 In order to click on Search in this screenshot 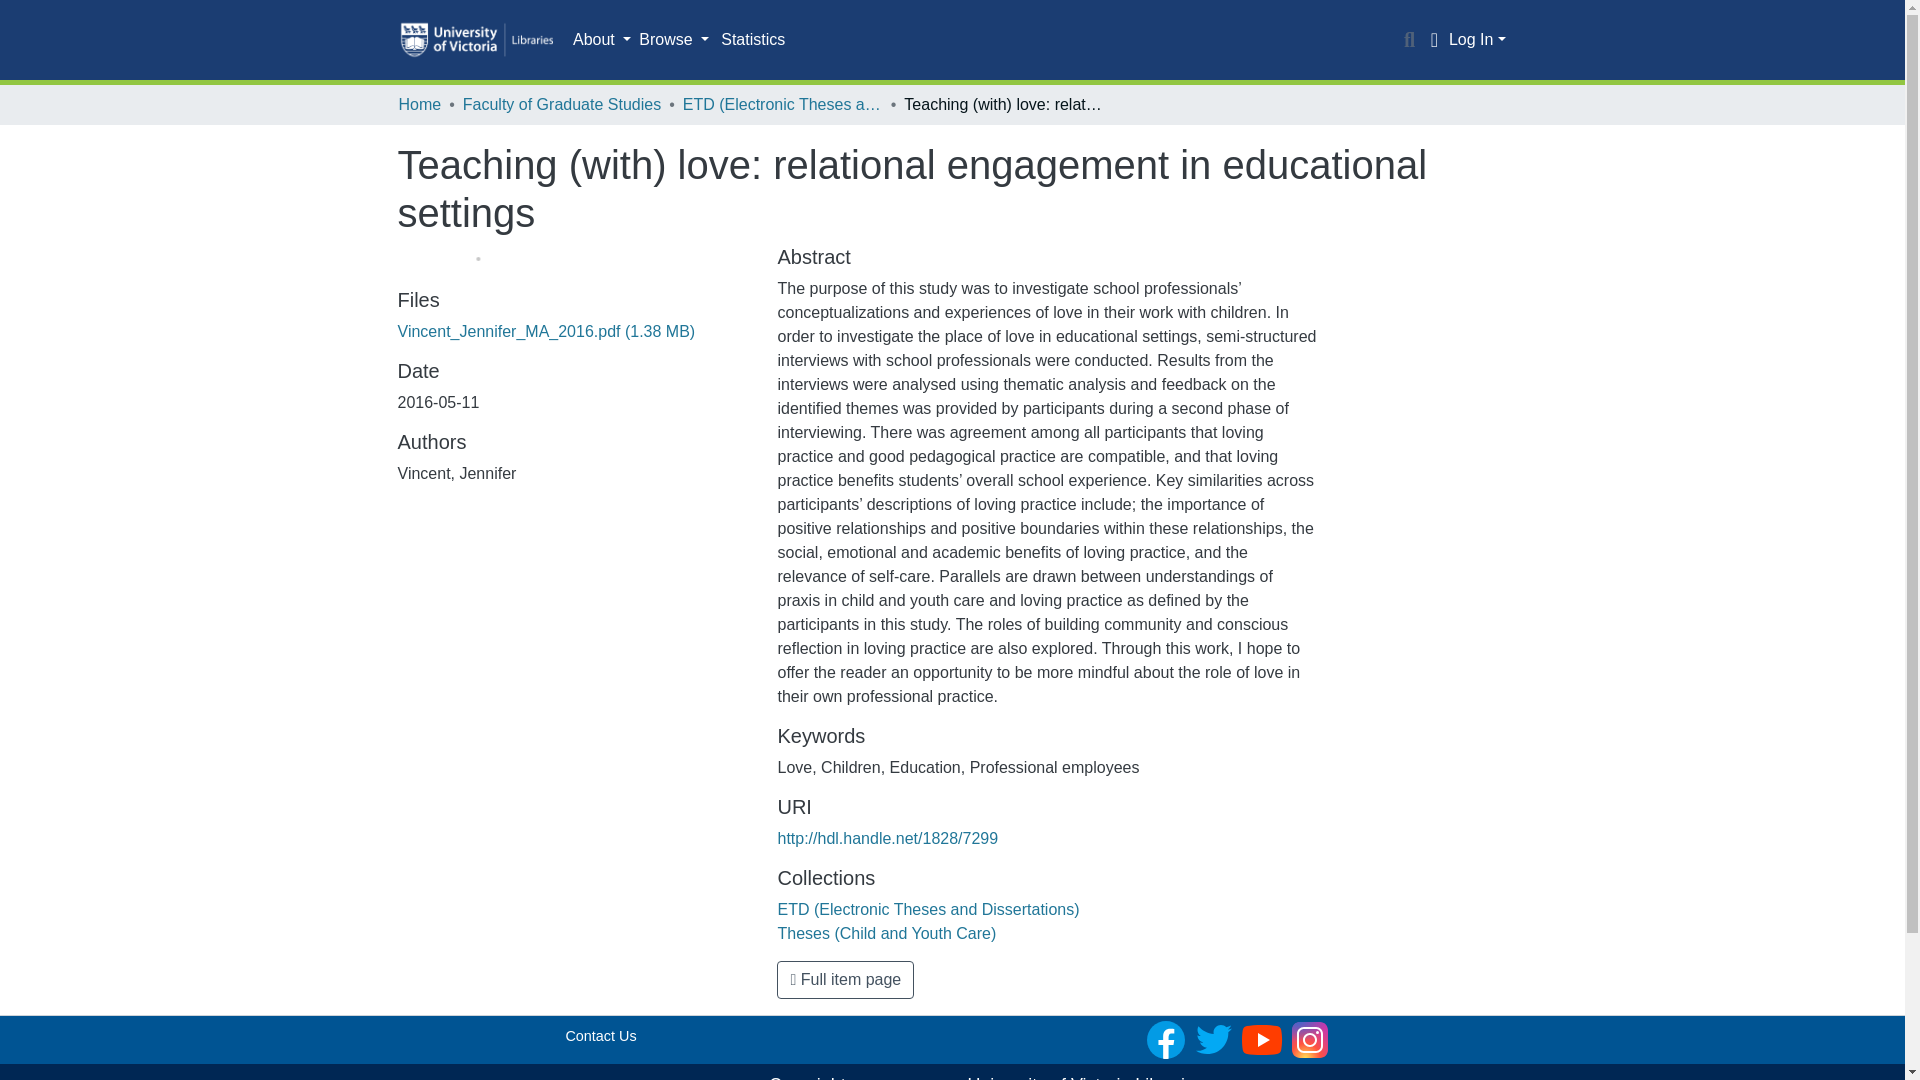, I will do `click(1410, 40)`.